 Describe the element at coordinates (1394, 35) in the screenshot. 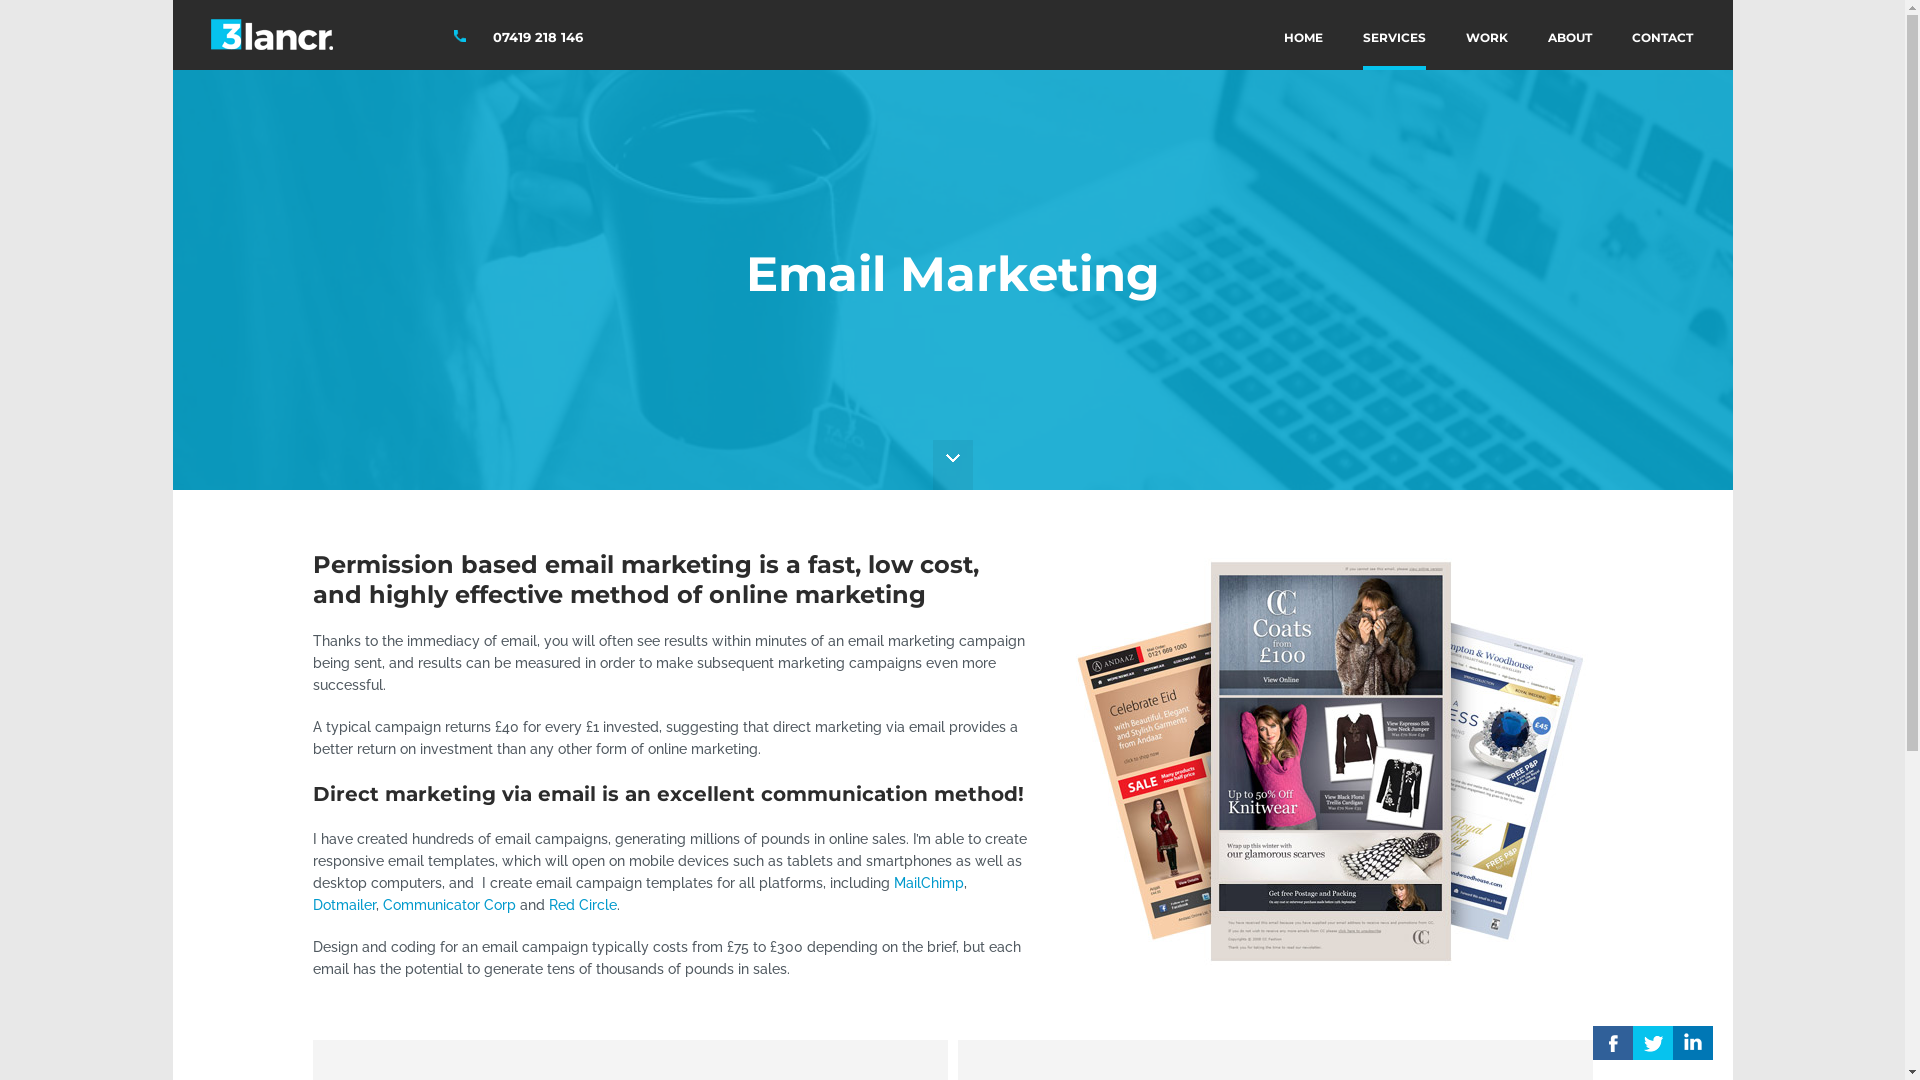

I see `SERVICES` at that location.